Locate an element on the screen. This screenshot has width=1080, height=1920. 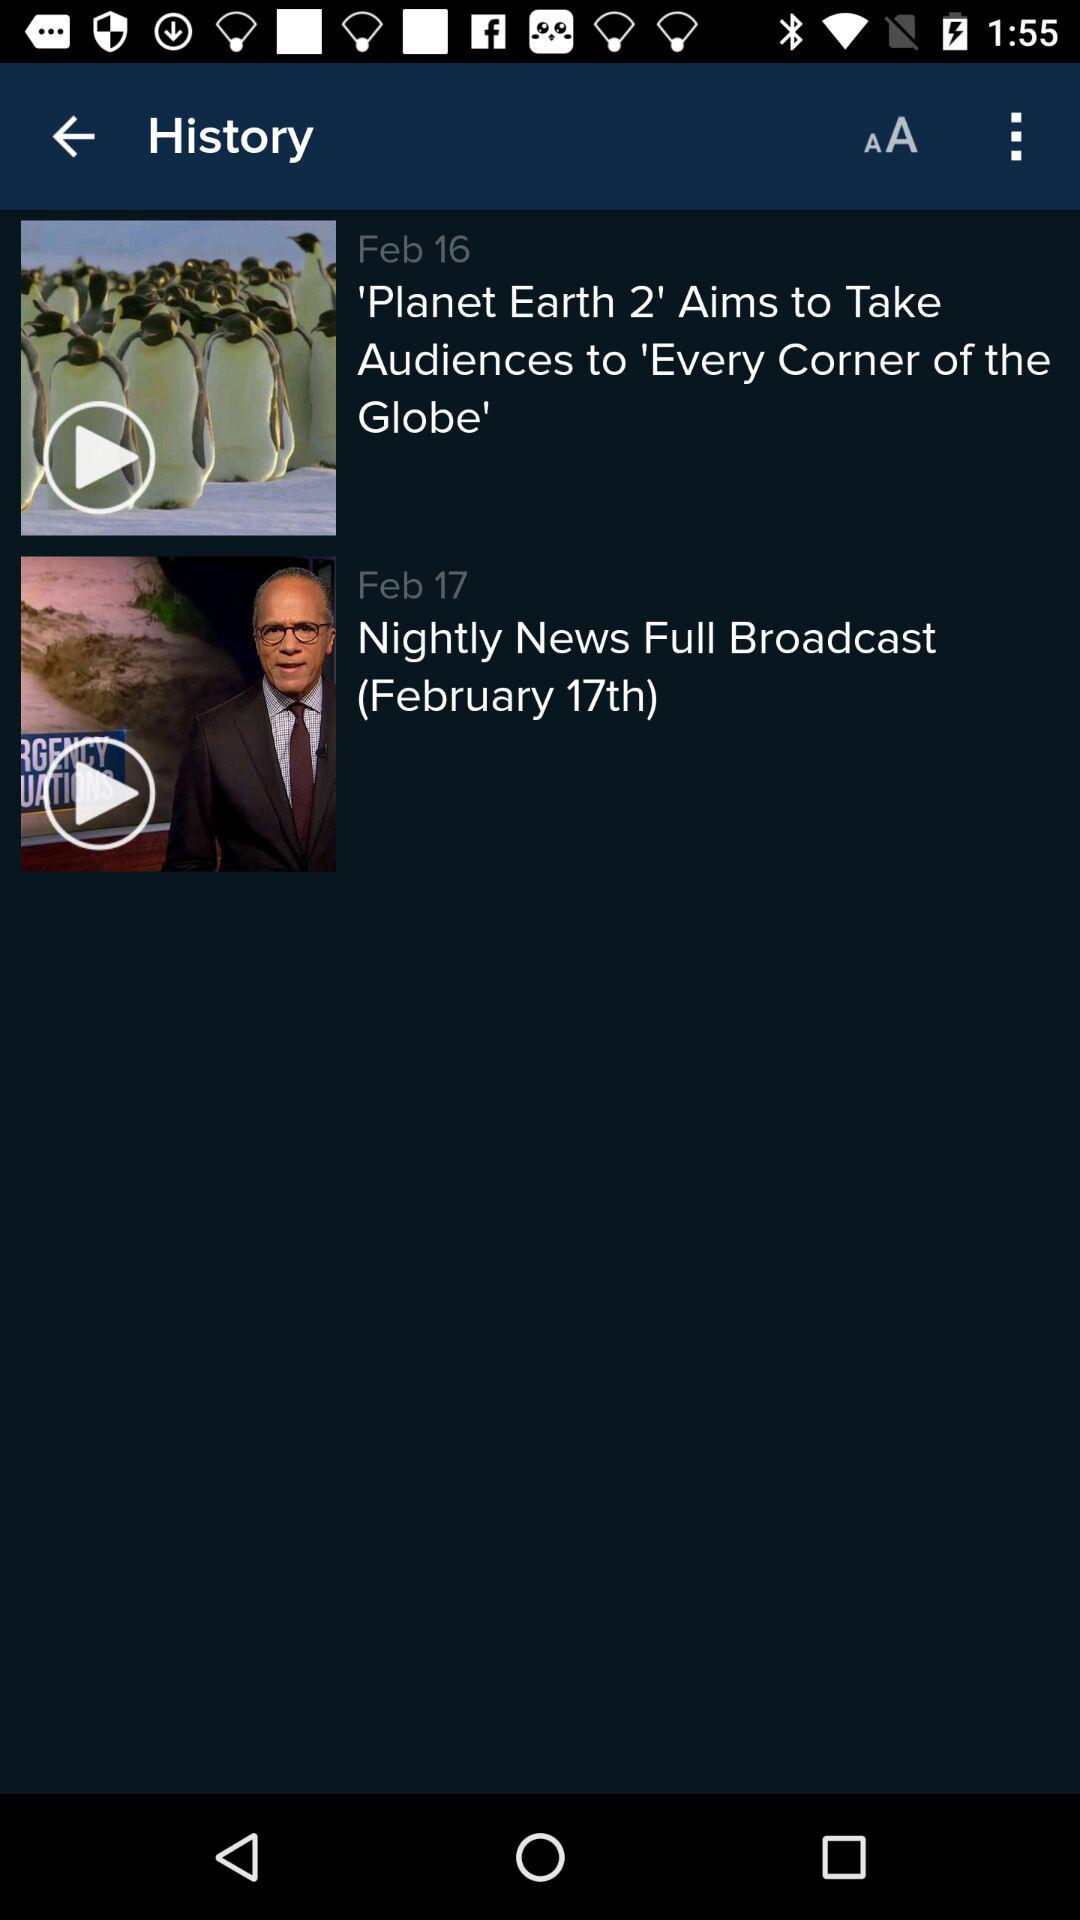
turn off icon next to the history icon is located at coordinates (73, 136).